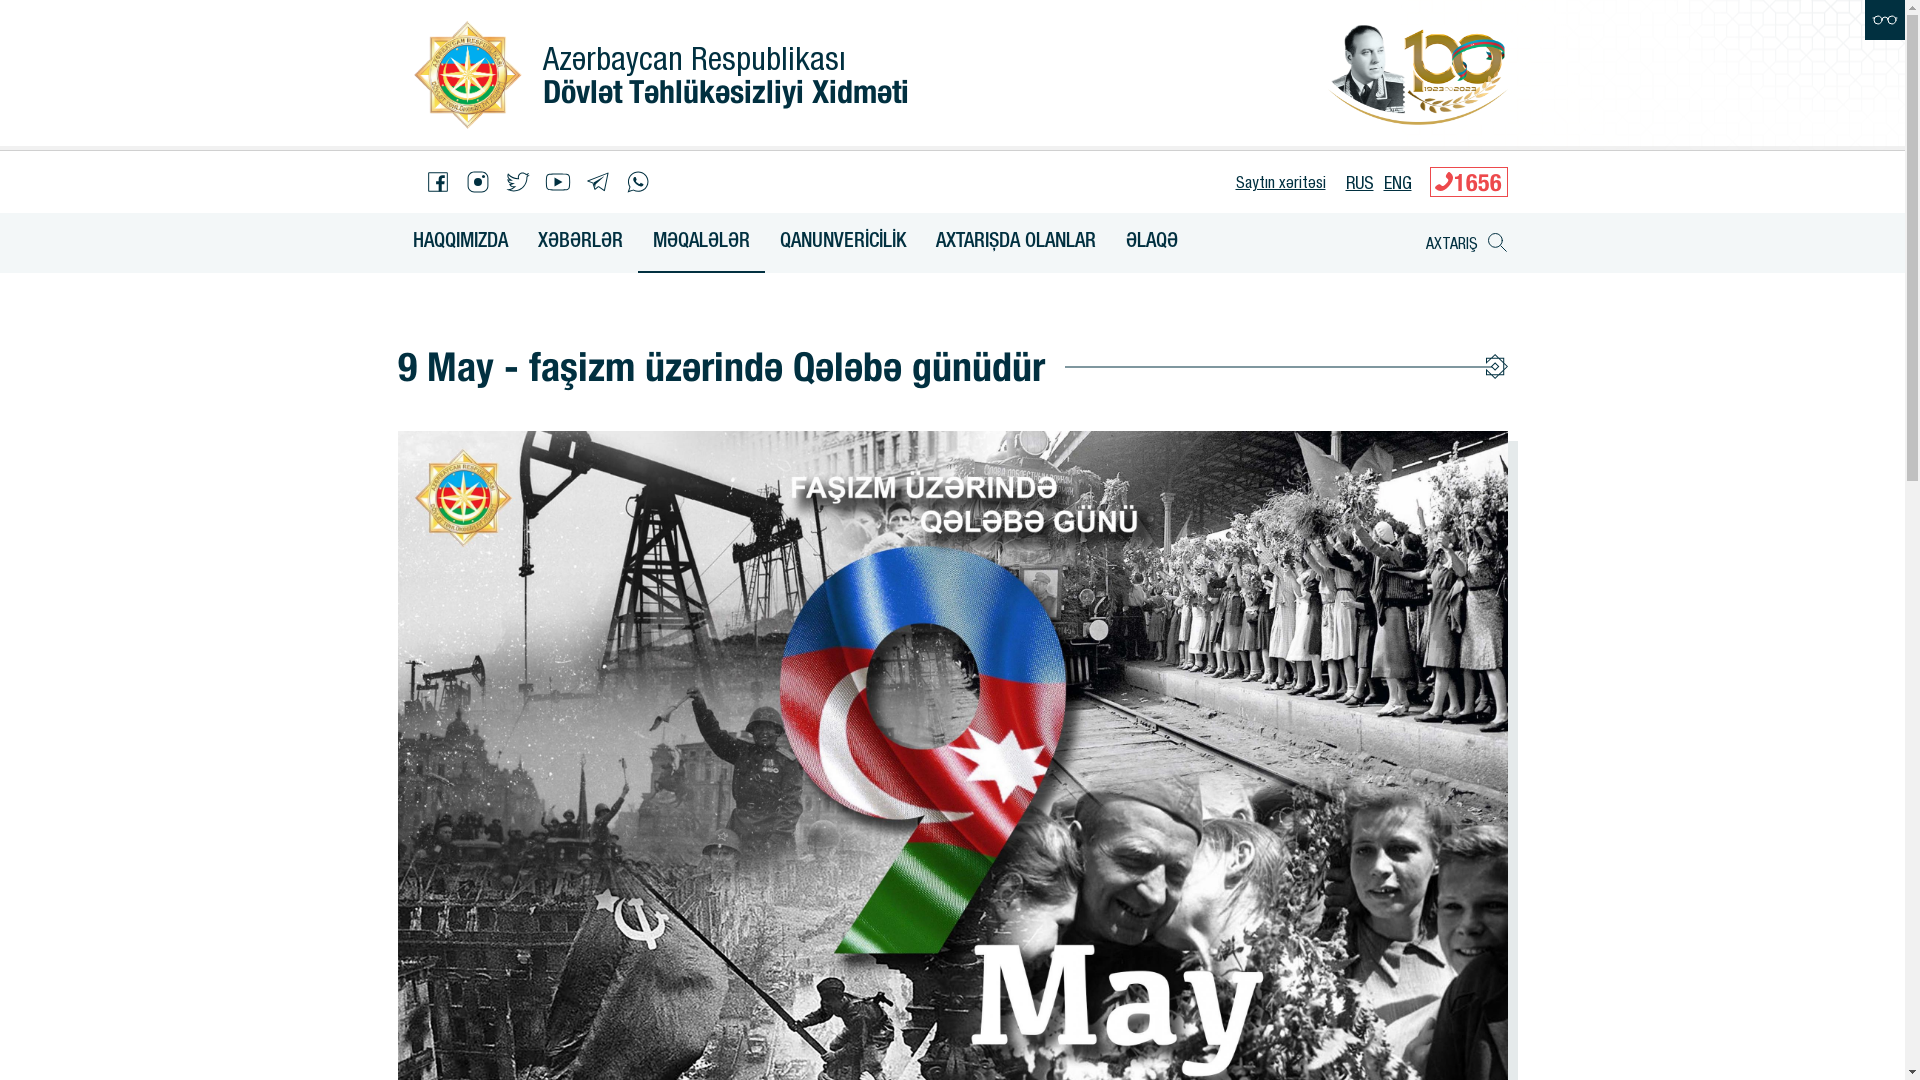  What do you see at coordinates (460, 243) in the screenshot?
I see `HAQQIMIZDA` at bounding box center [460, 243].